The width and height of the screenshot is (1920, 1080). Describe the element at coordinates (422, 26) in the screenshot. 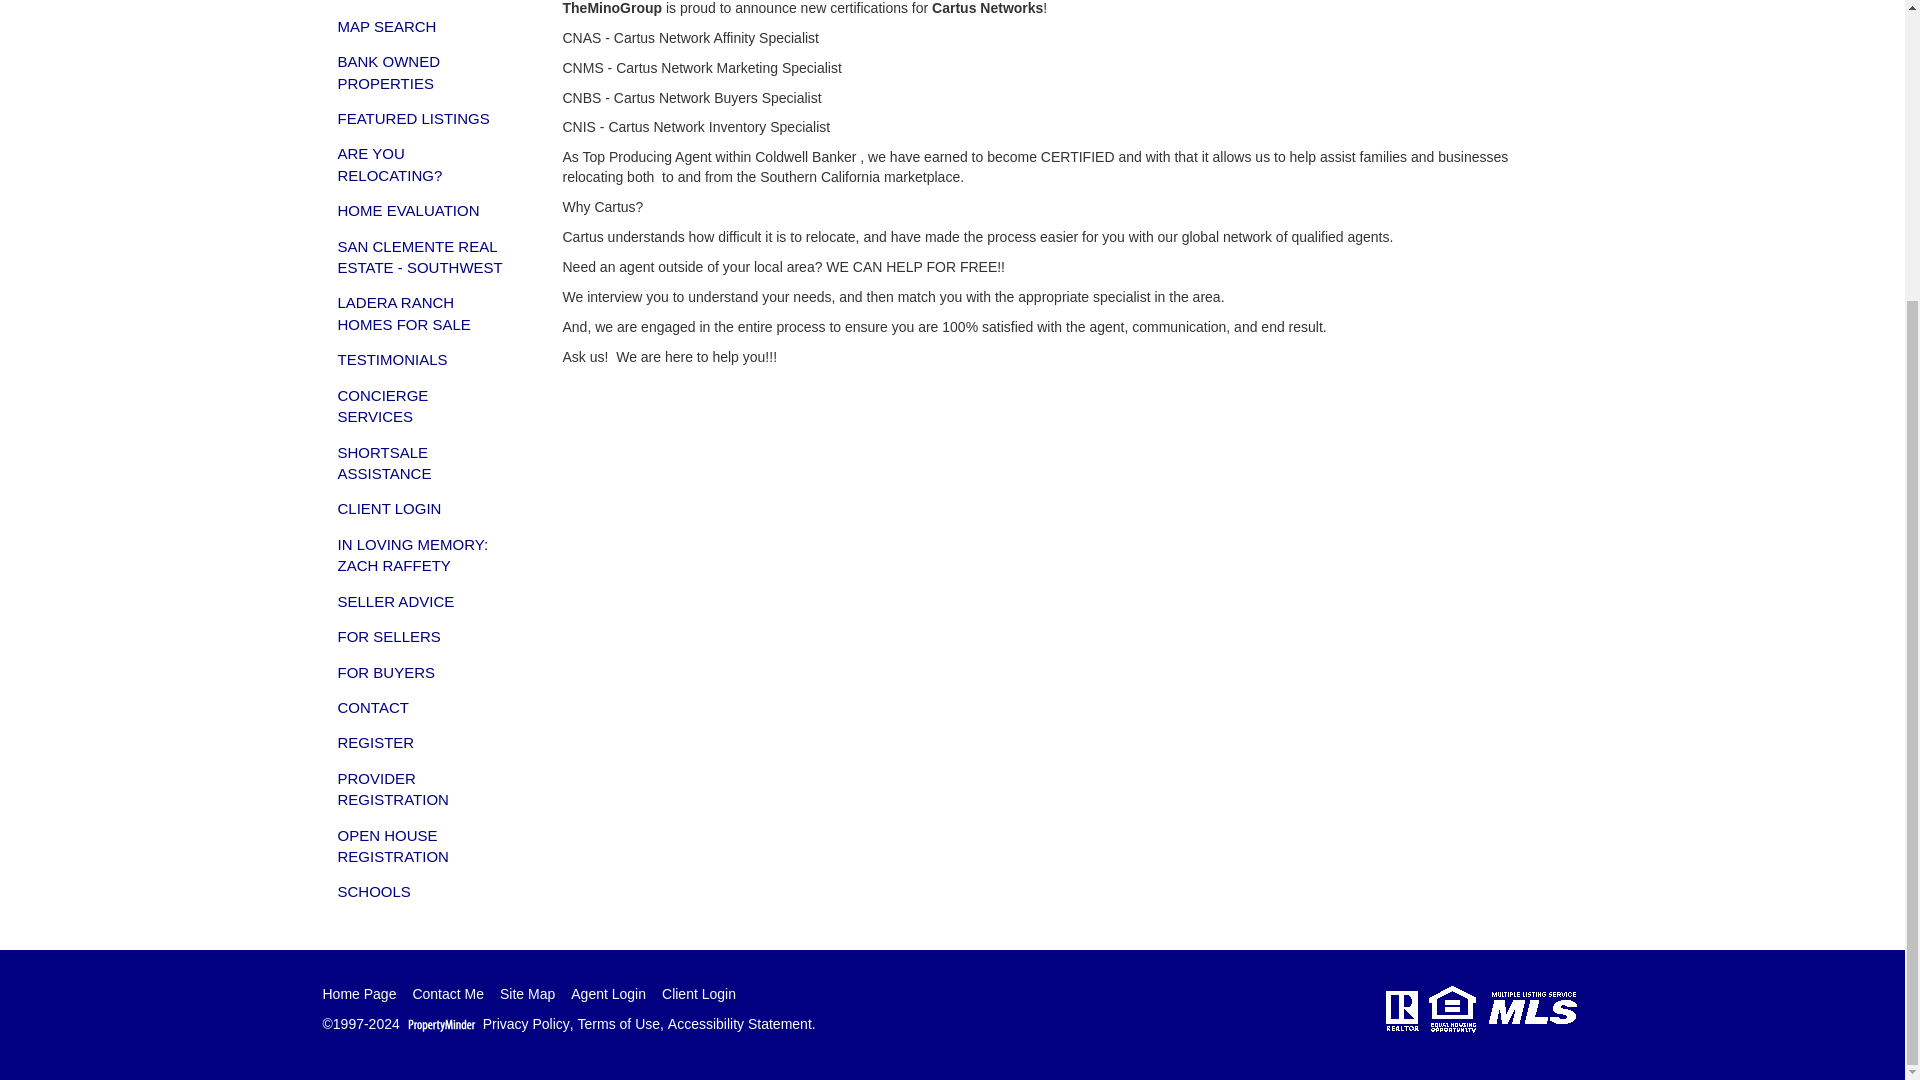

I see `MAP SEARCH` at that location.